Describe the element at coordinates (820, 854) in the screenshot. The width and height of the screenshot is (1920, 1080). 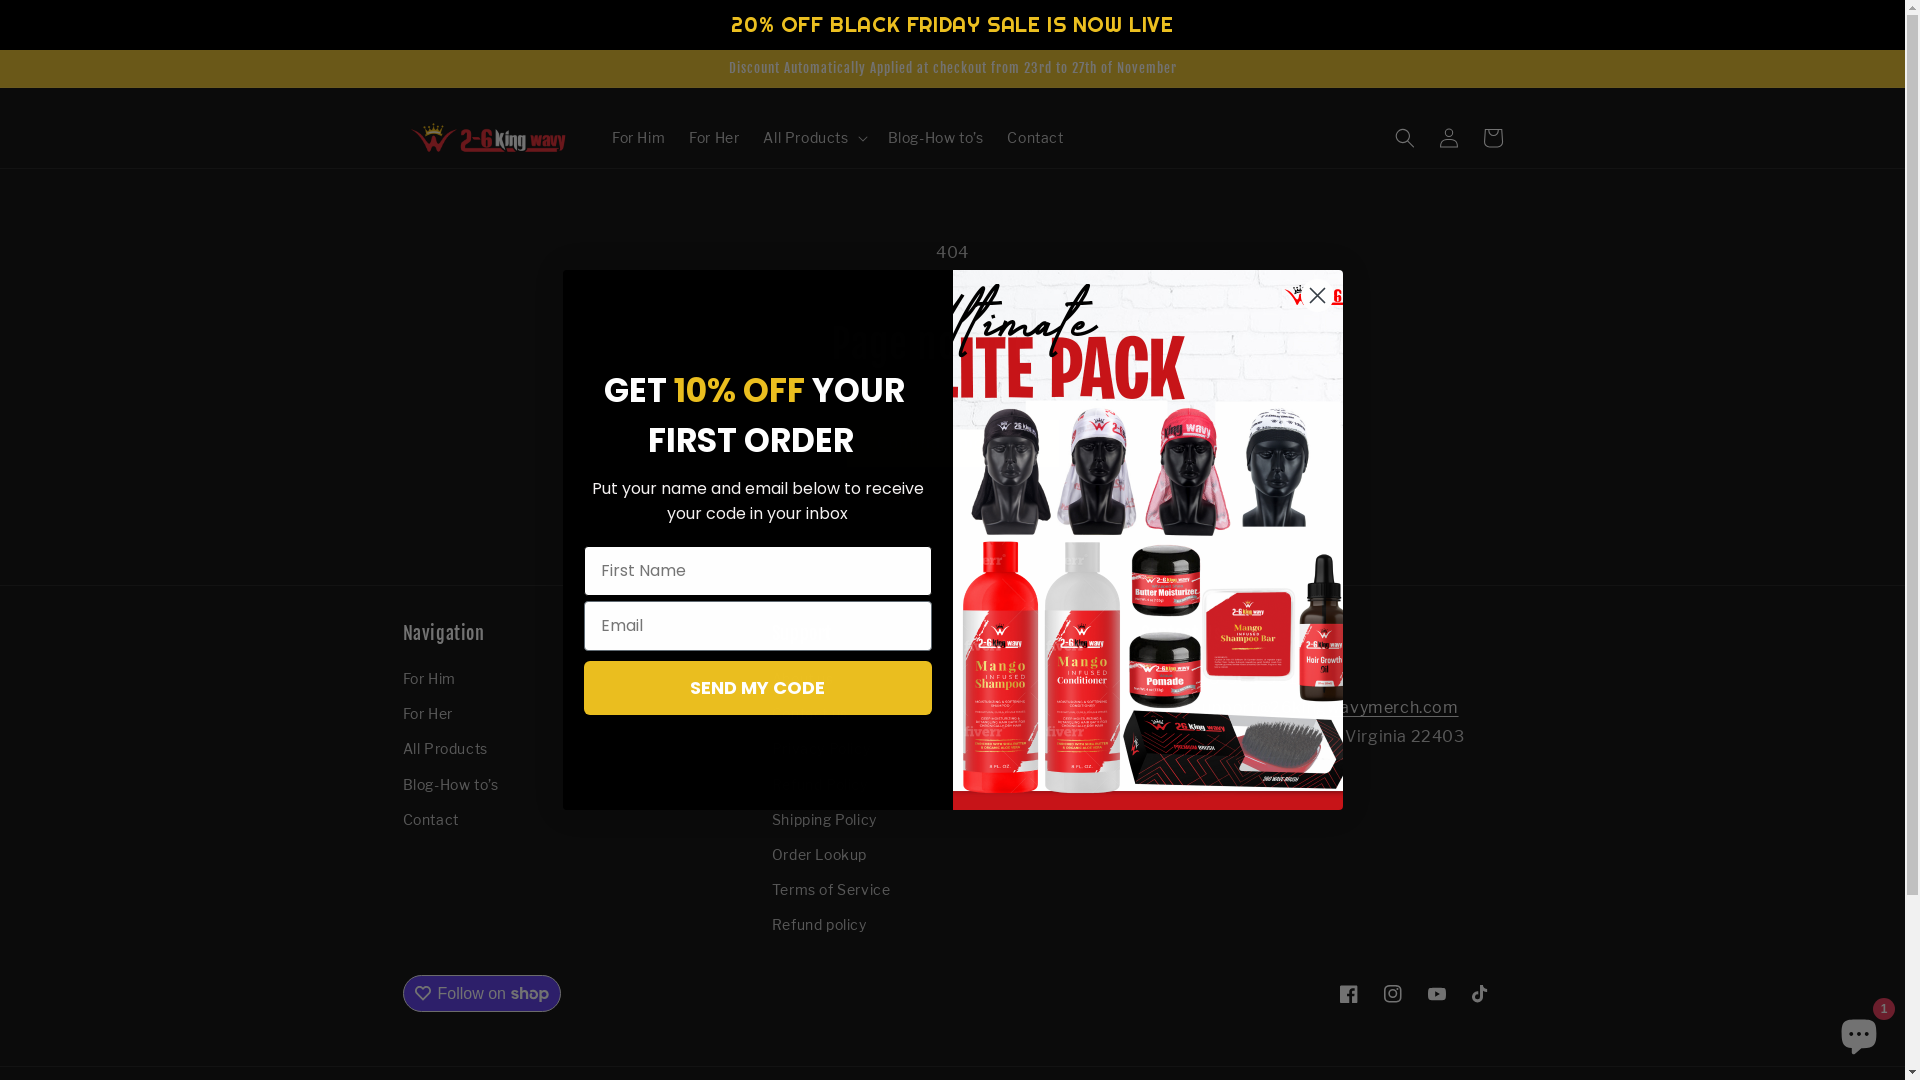
I see `Order Lookup` at that location.